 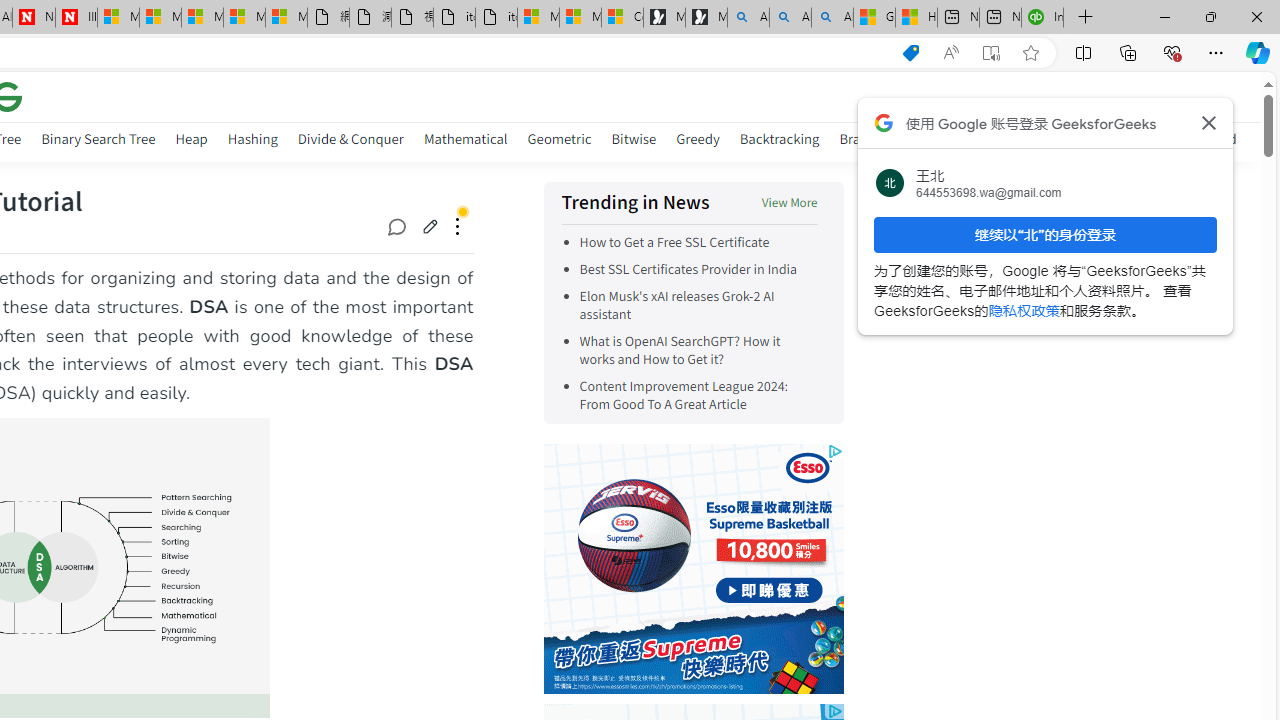 What do you see at coordinates (559, 142) in the screenshot?
I see `Geometric` at bounding box center [559, 142].